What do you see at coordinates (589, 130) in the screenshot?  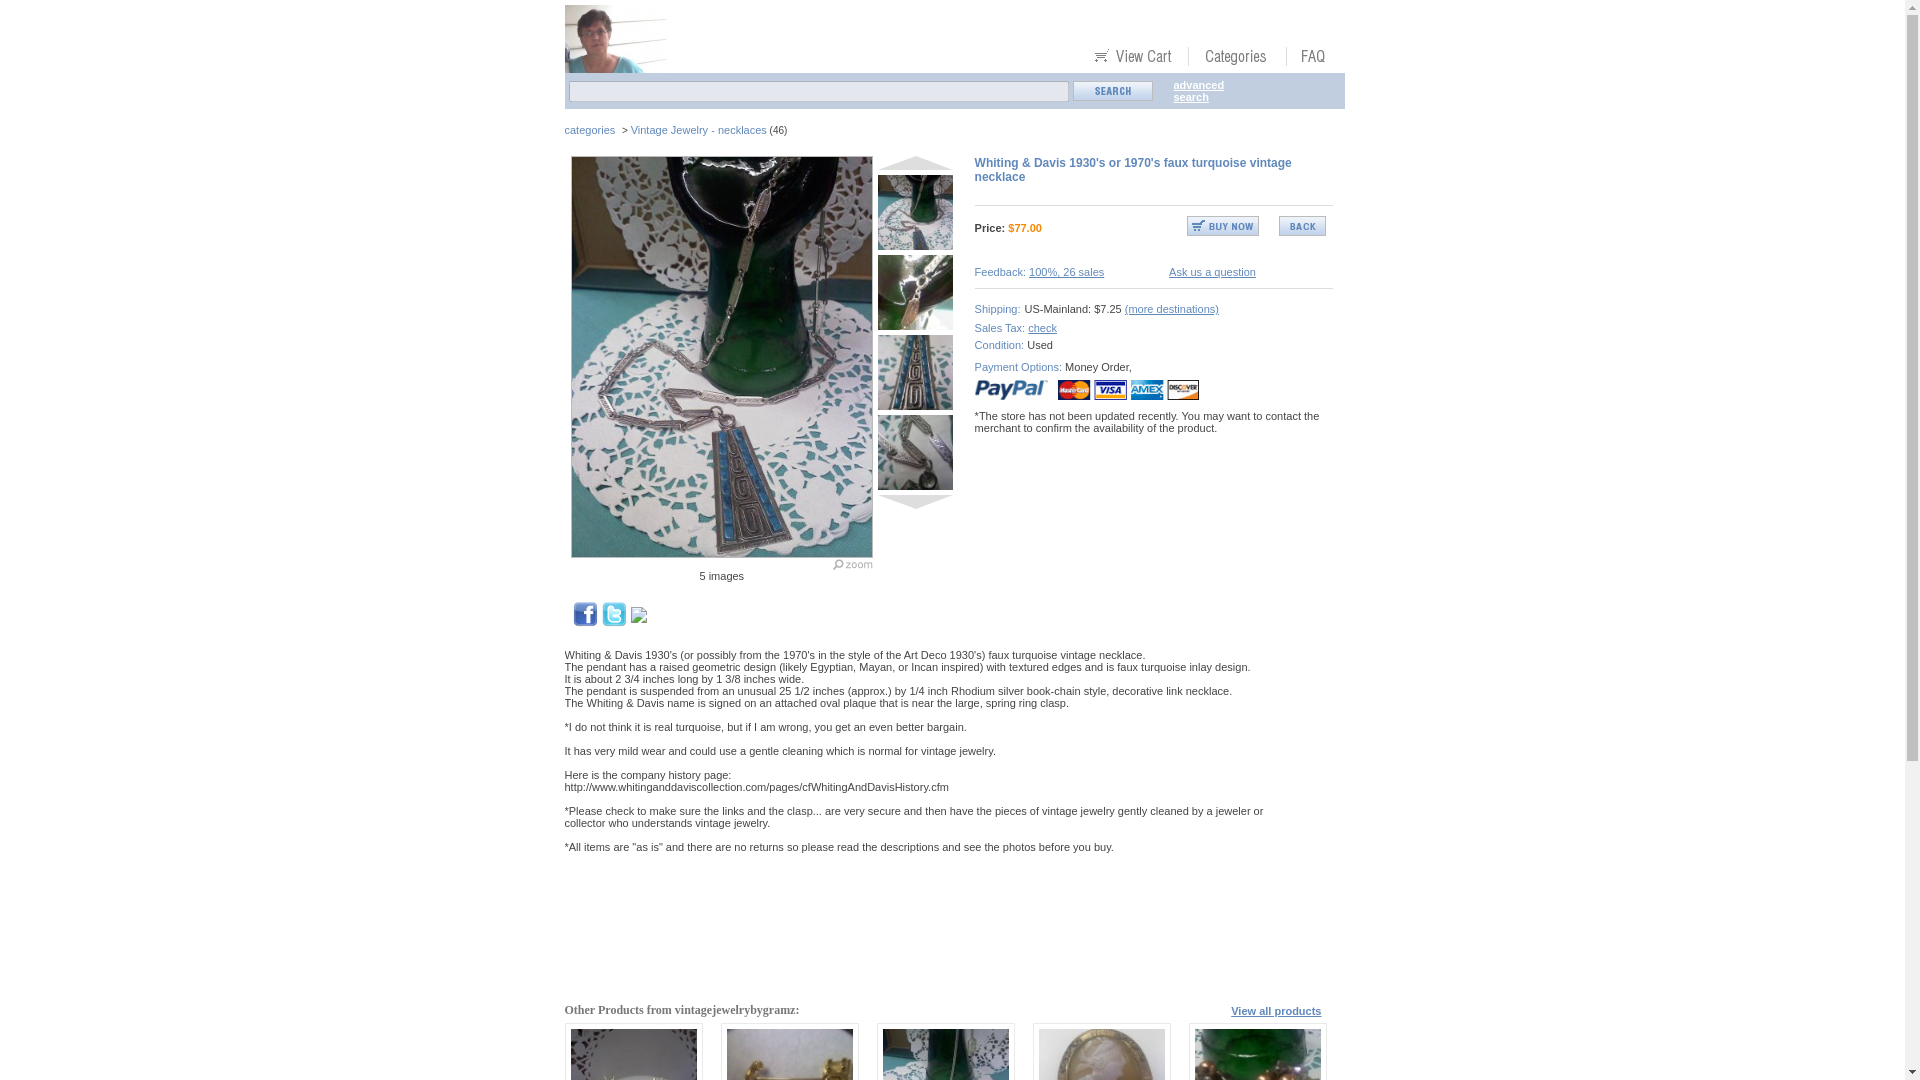 I see `categories` at bounding box center [589, 130].